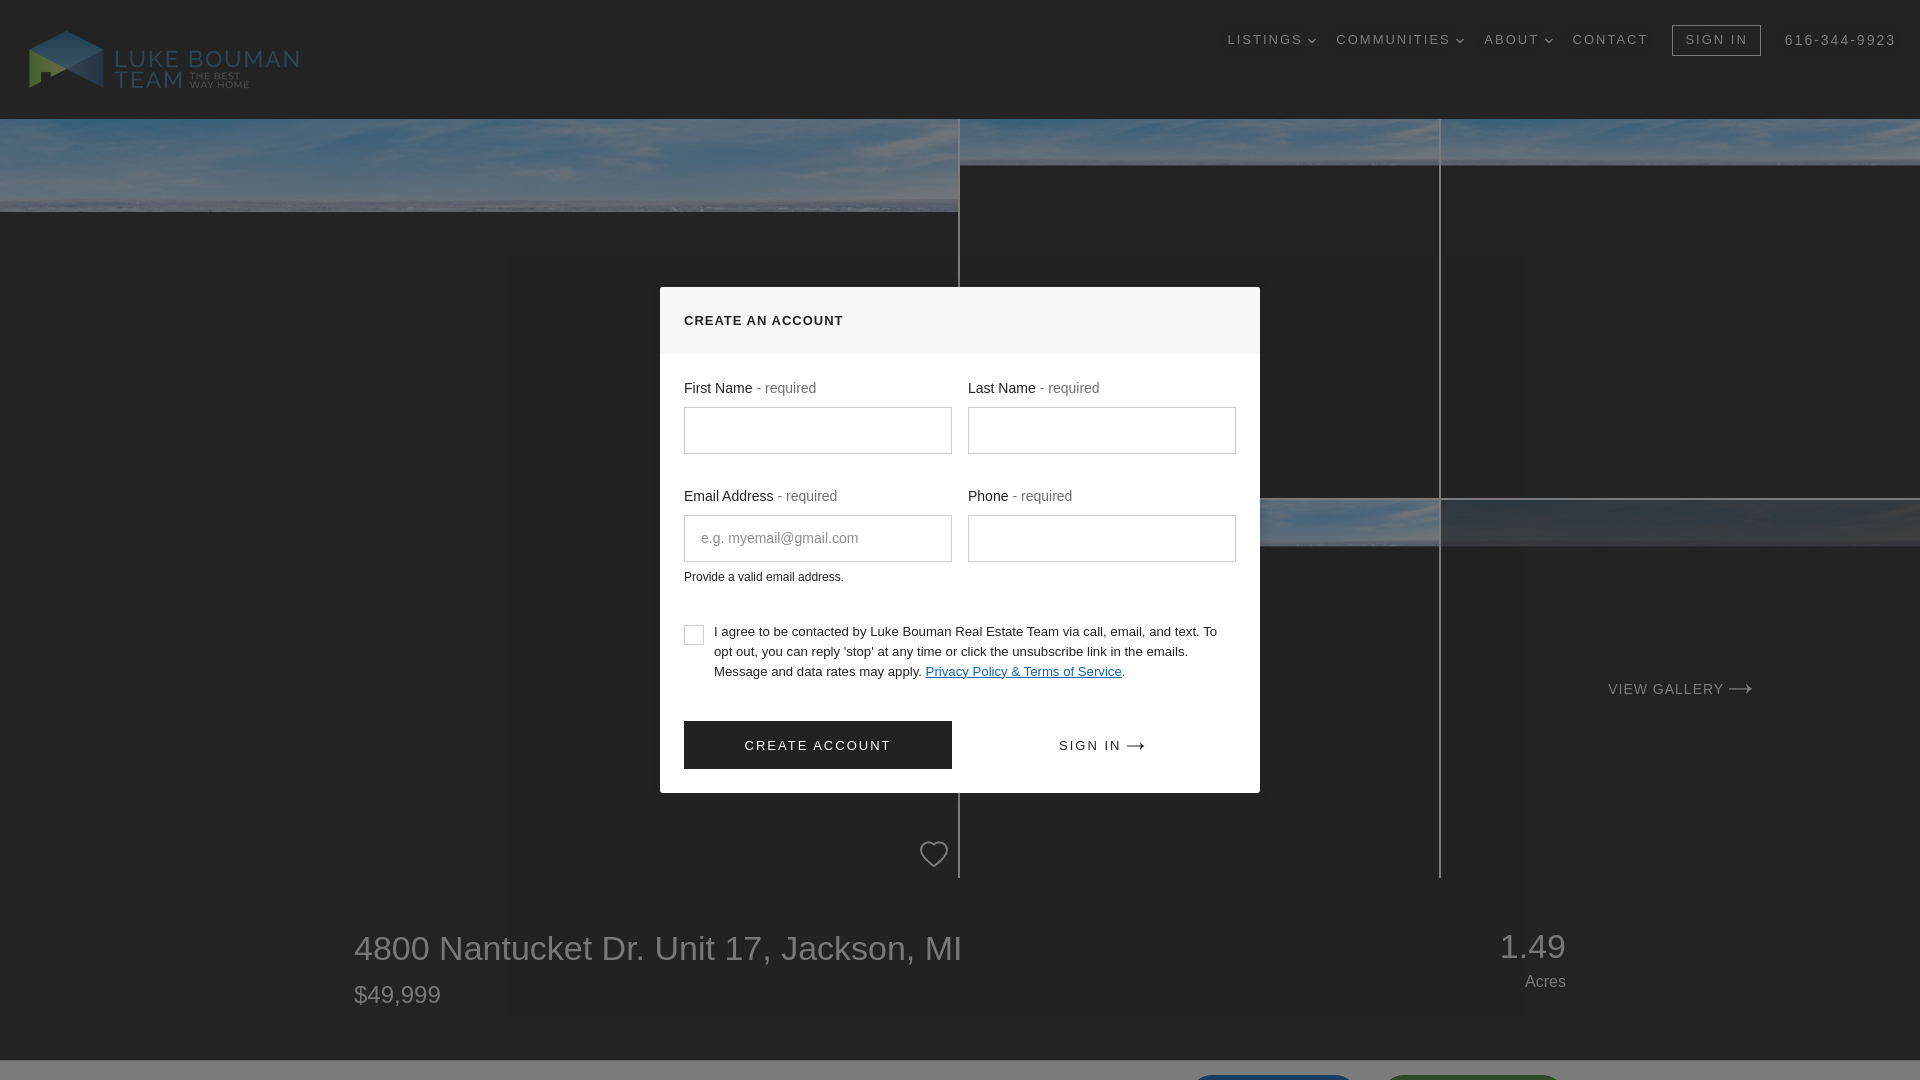  What do you see at coordinates (392, 1070) in the screenshot?
I see `OVERVIEW` at bounding box center [392, 1070].